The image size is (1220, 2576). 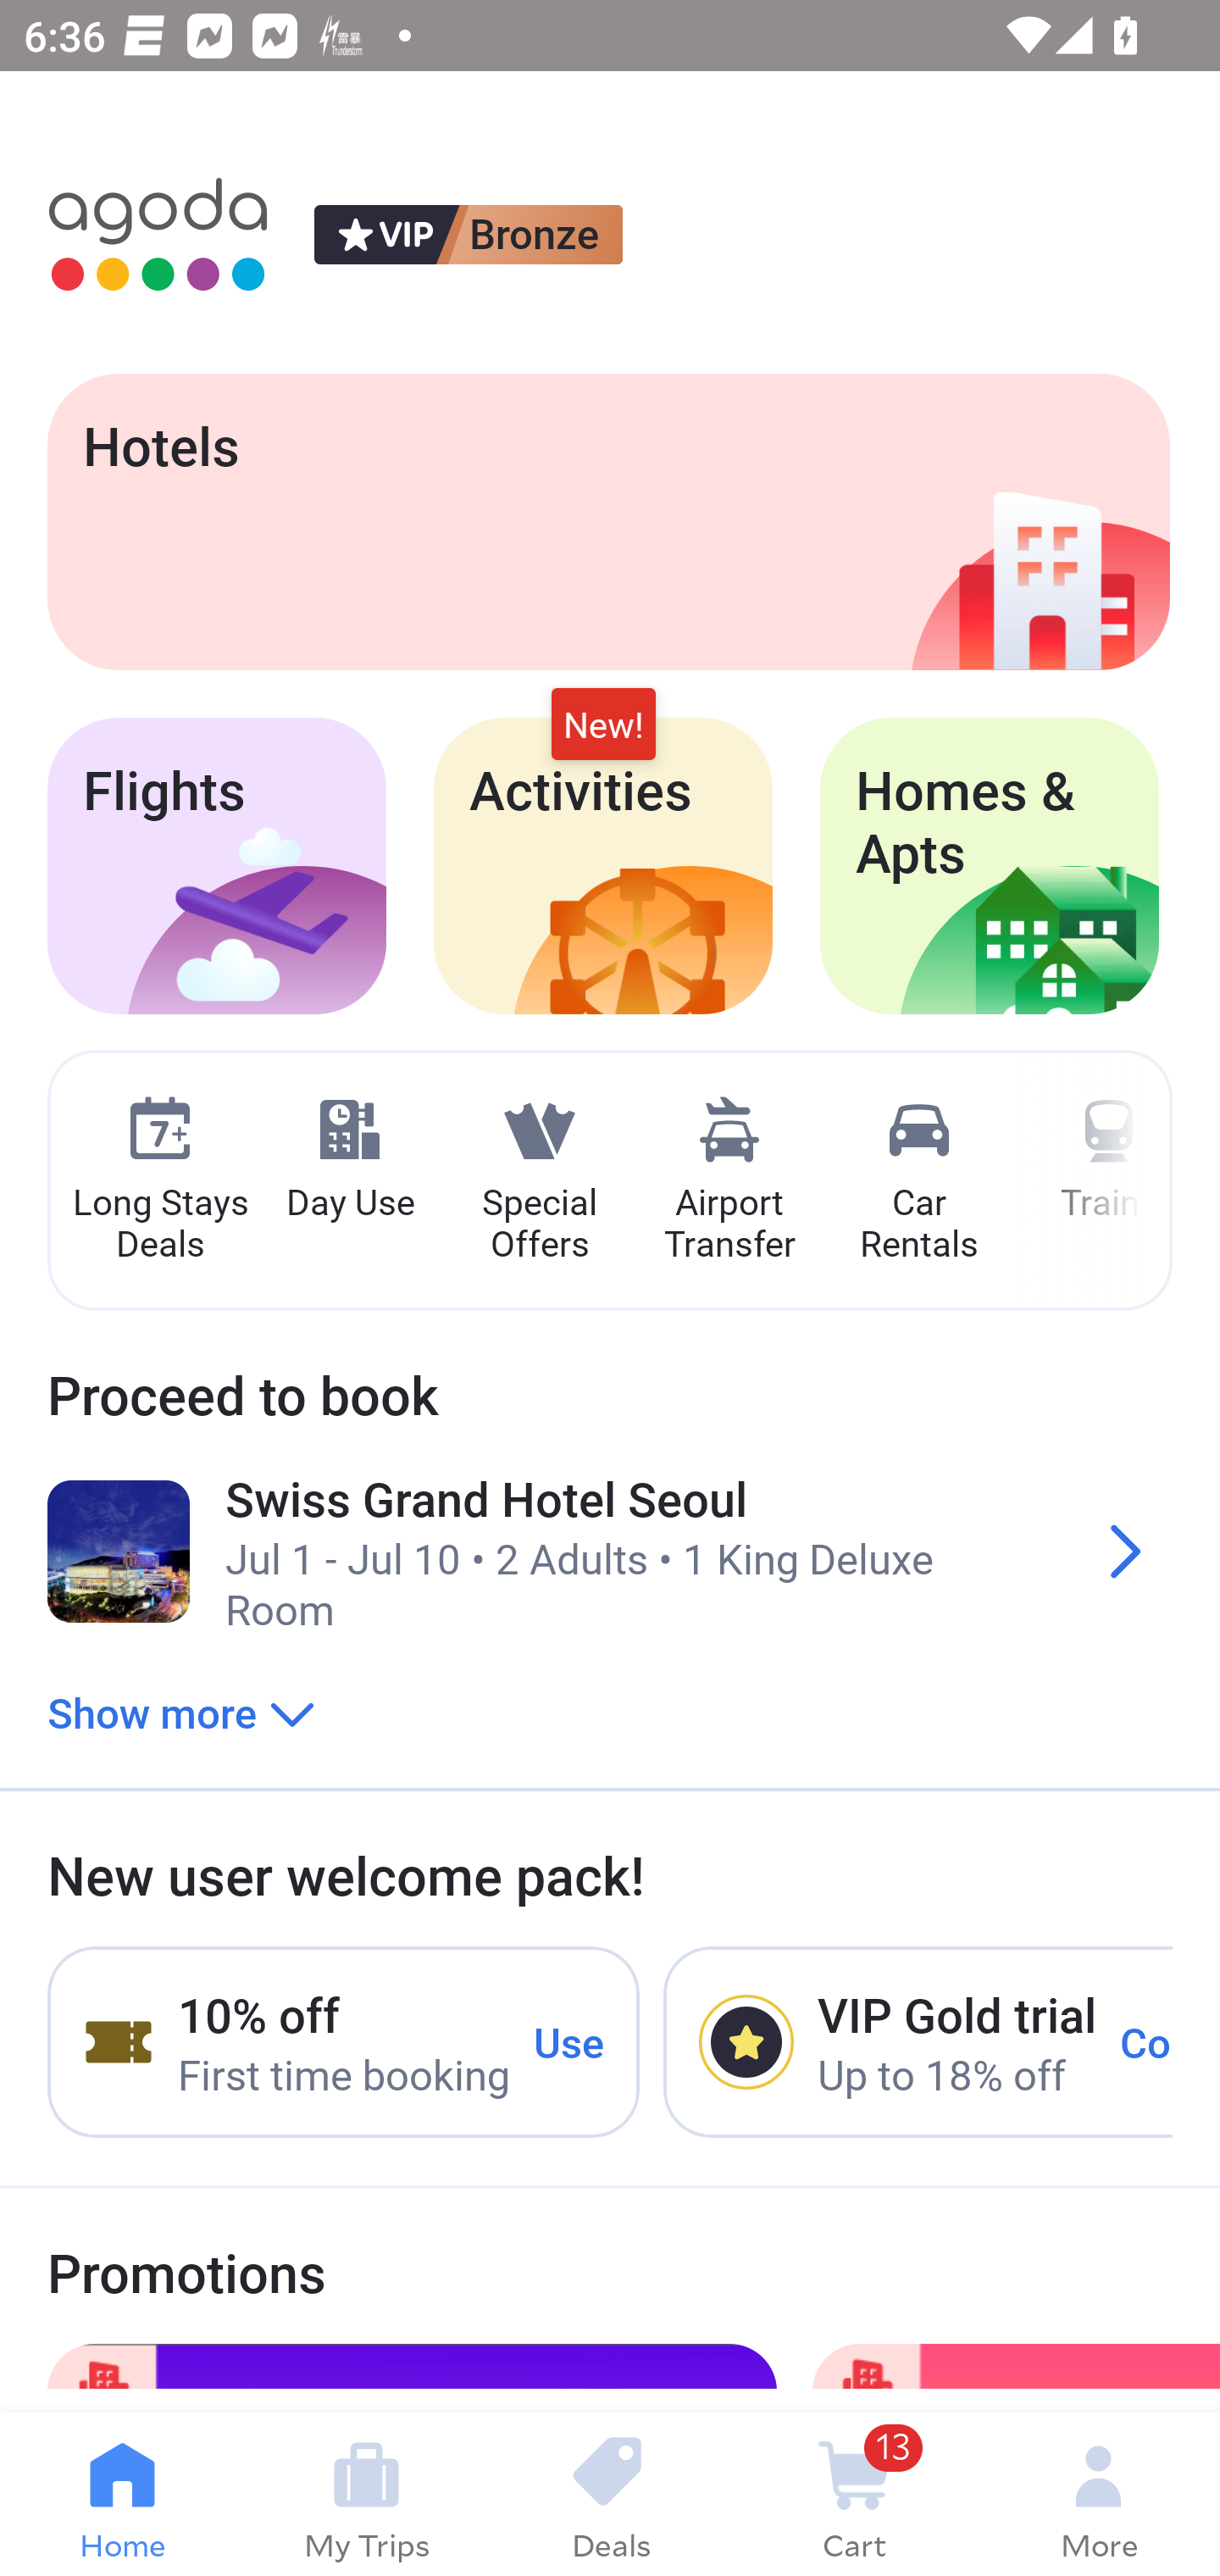 I want to click on More, so click(x=1098, y=2495).